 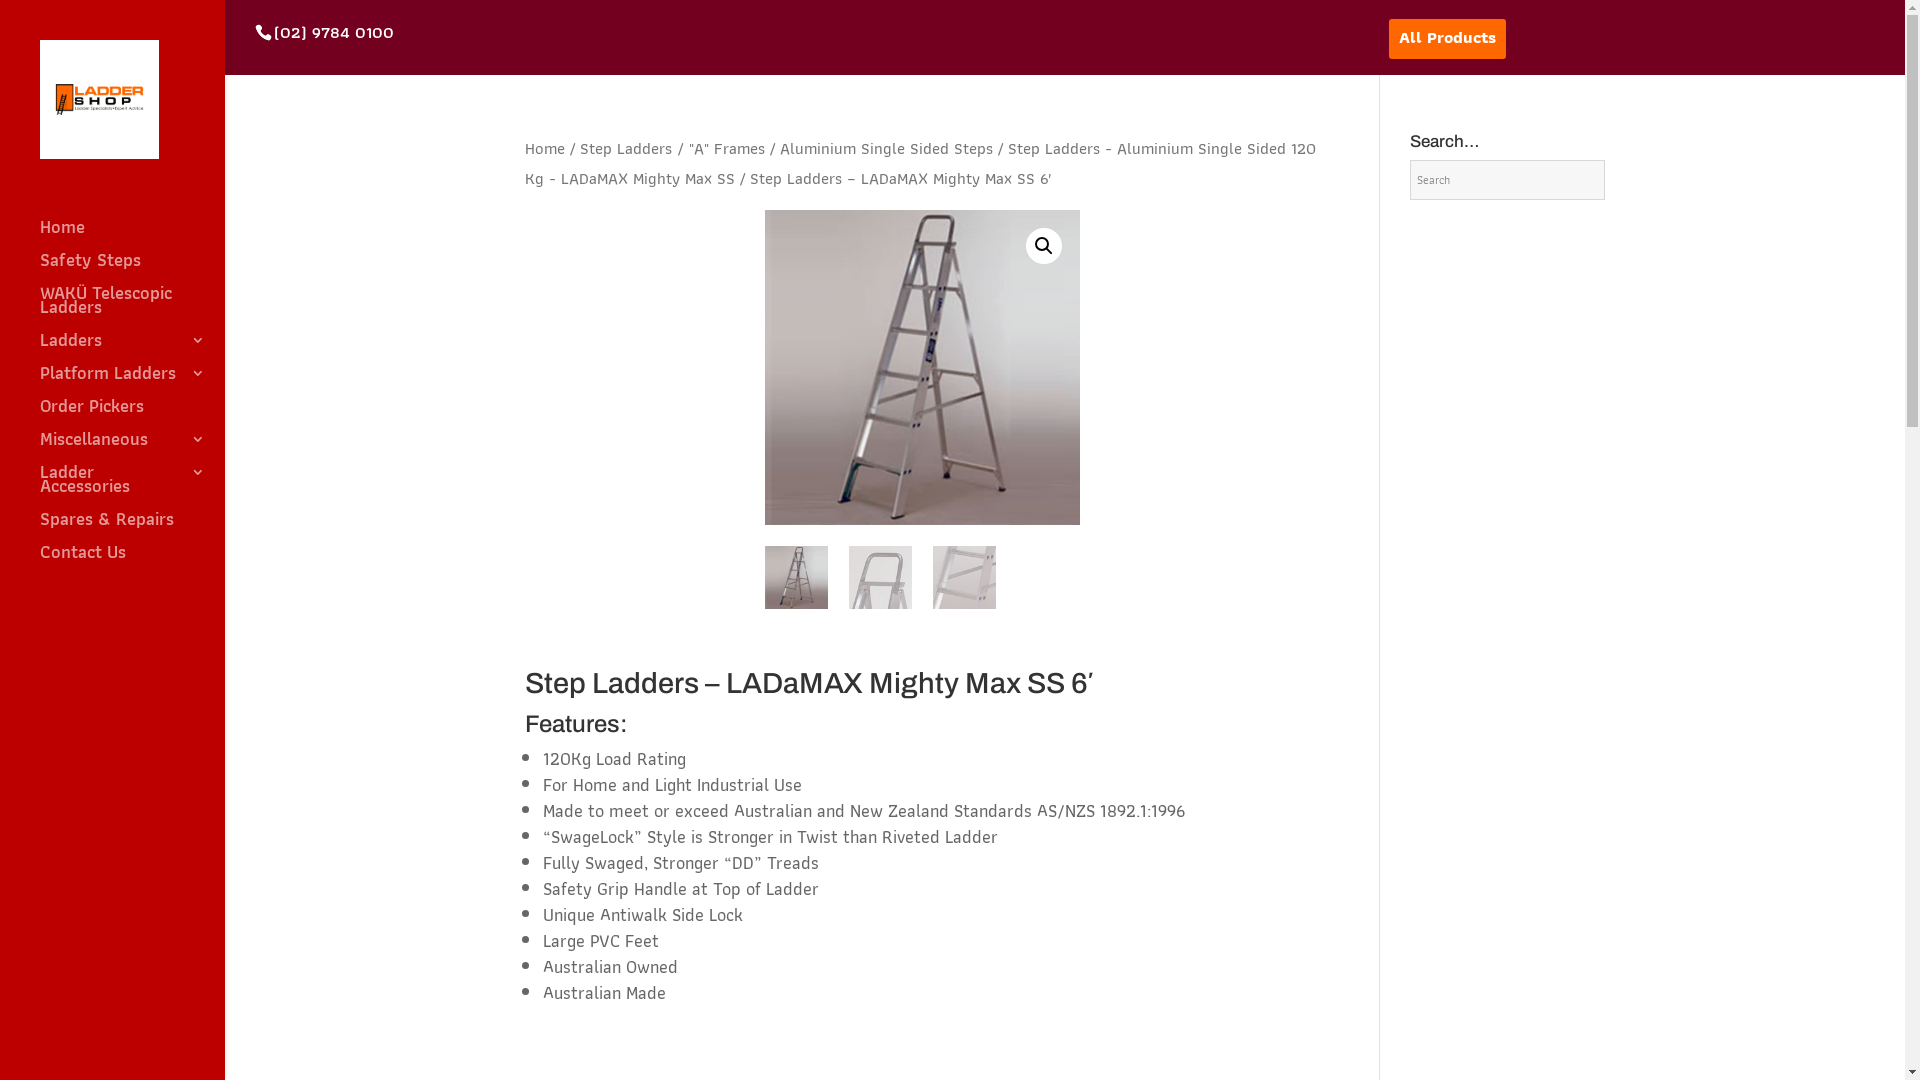 I want to click on Ladder Accessories, so click(x=132, y=488).